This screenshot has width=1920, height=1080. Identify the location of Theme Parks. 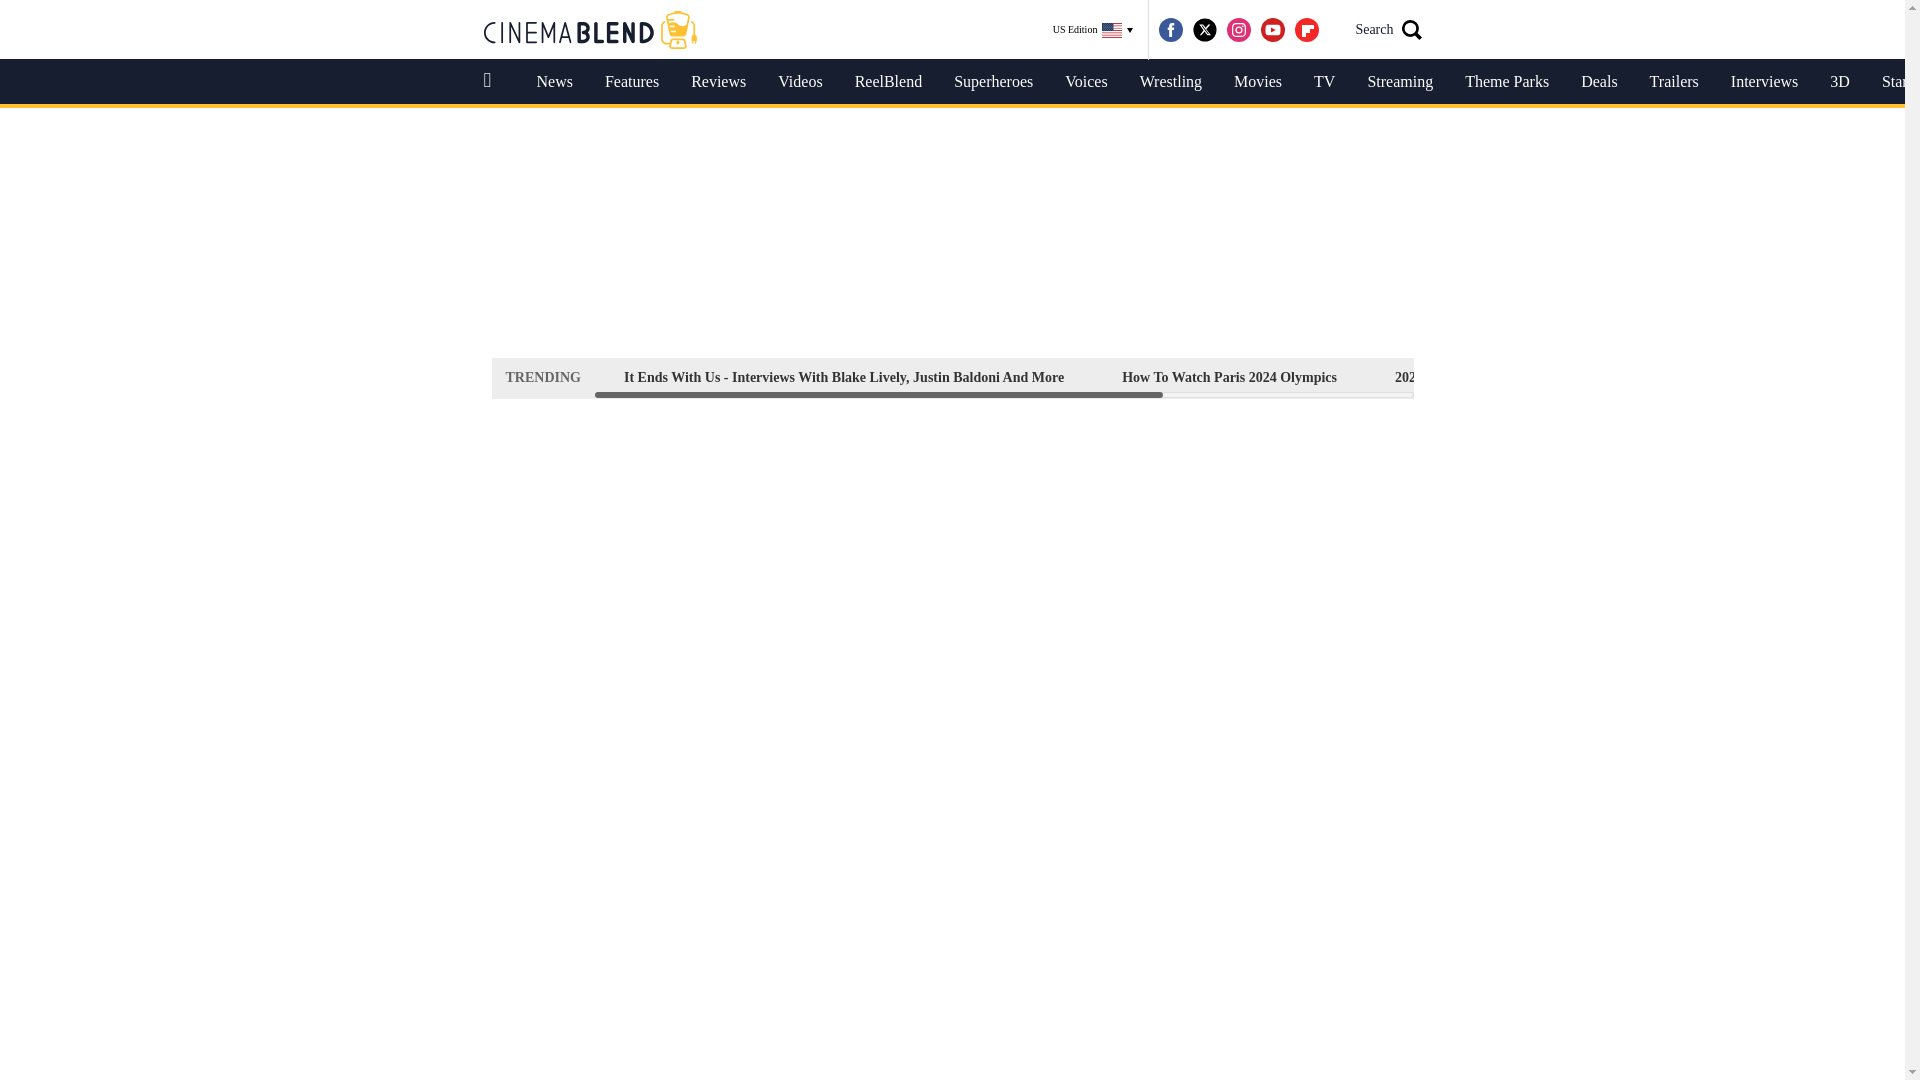
(1506, 82).